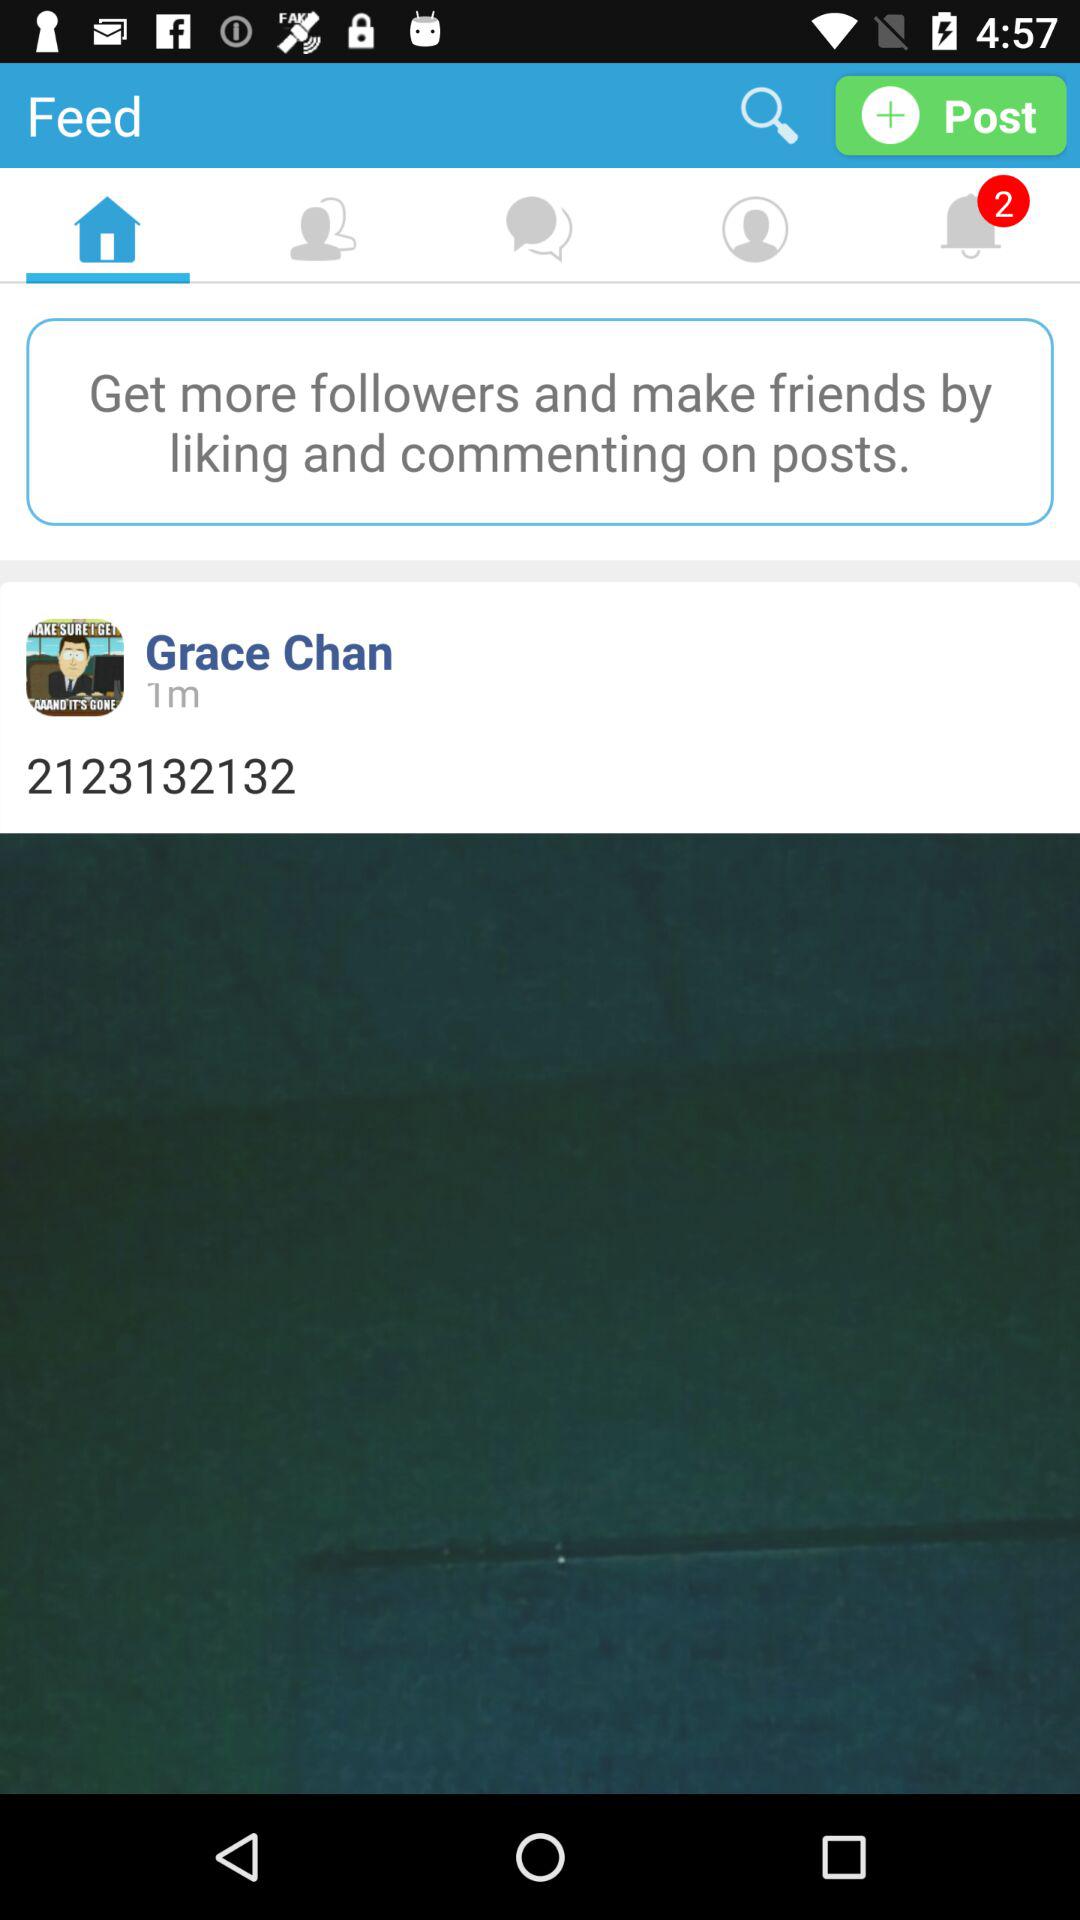  I want to click on open icon to the left of post, so click(770, 114).